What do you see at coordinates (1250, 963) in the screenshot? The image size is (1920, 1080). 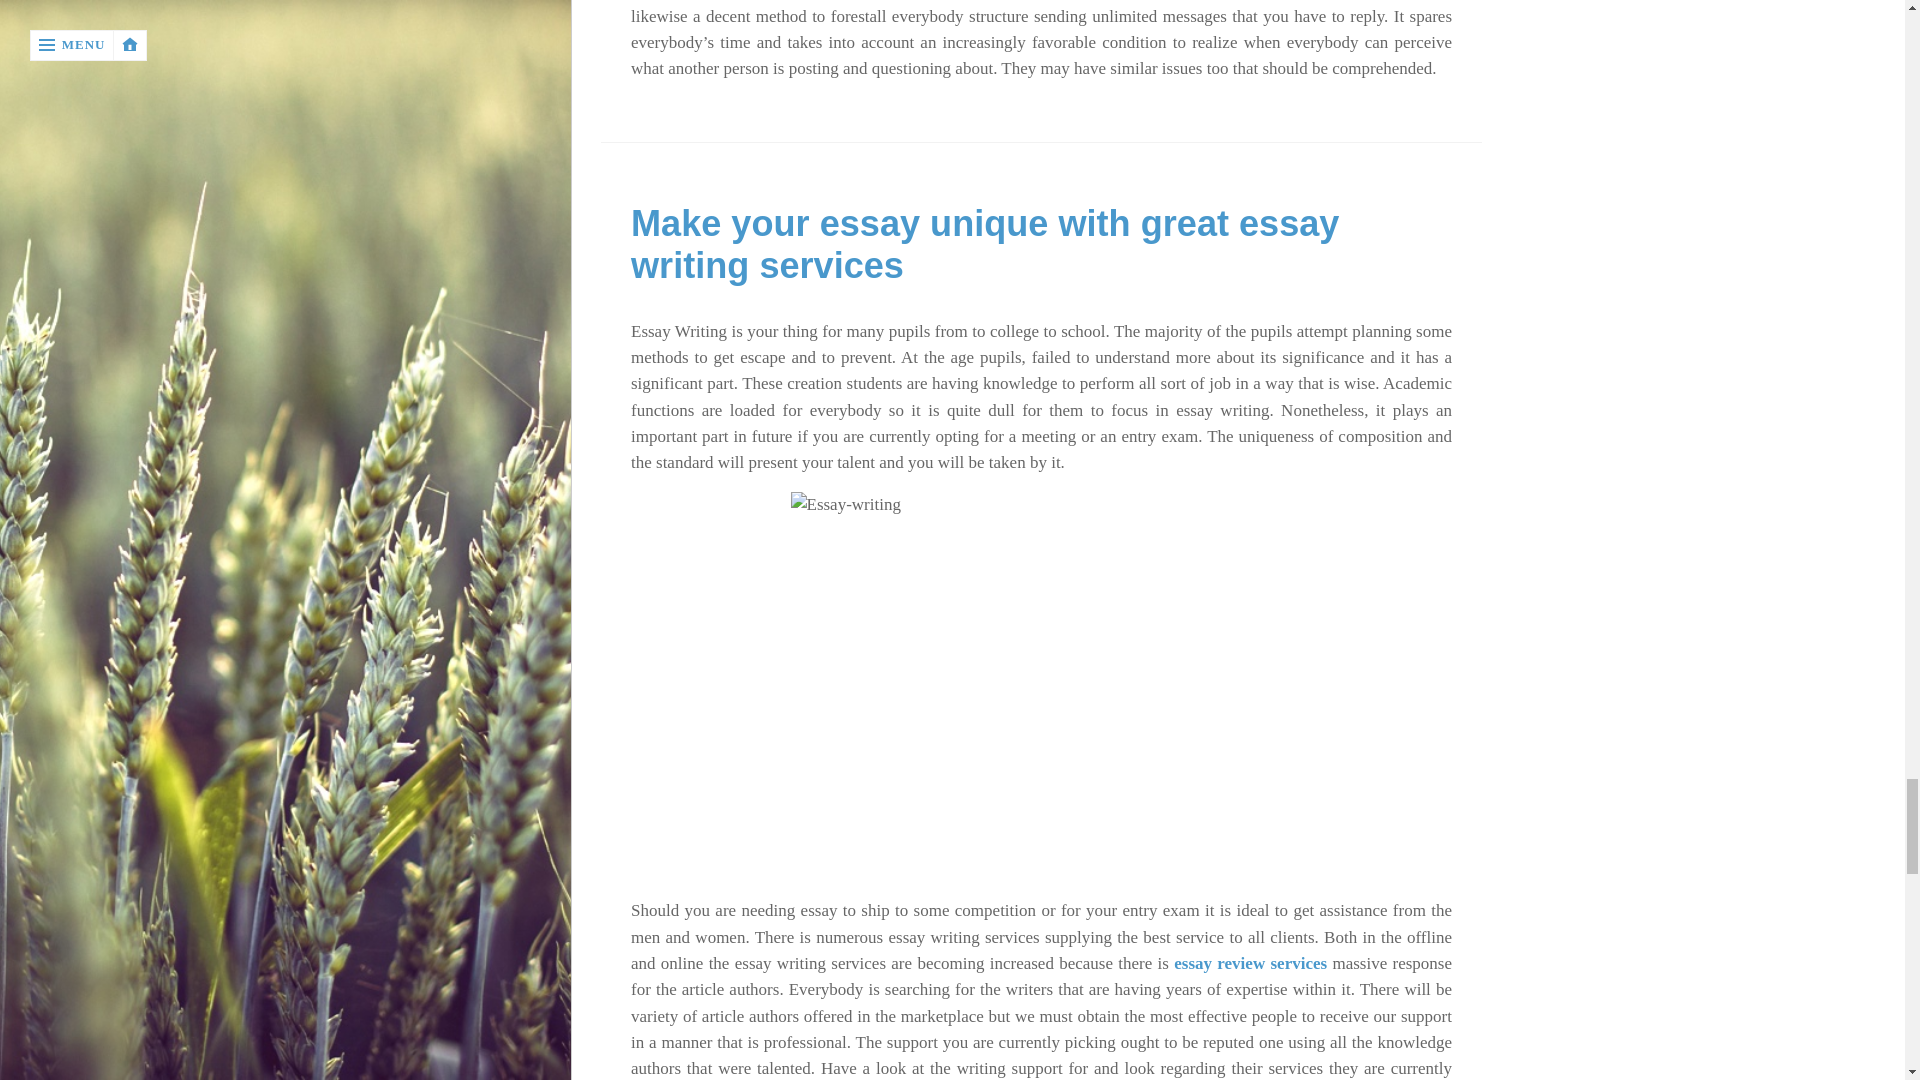 I see `essay review services` at bounding box center [1250, 963].